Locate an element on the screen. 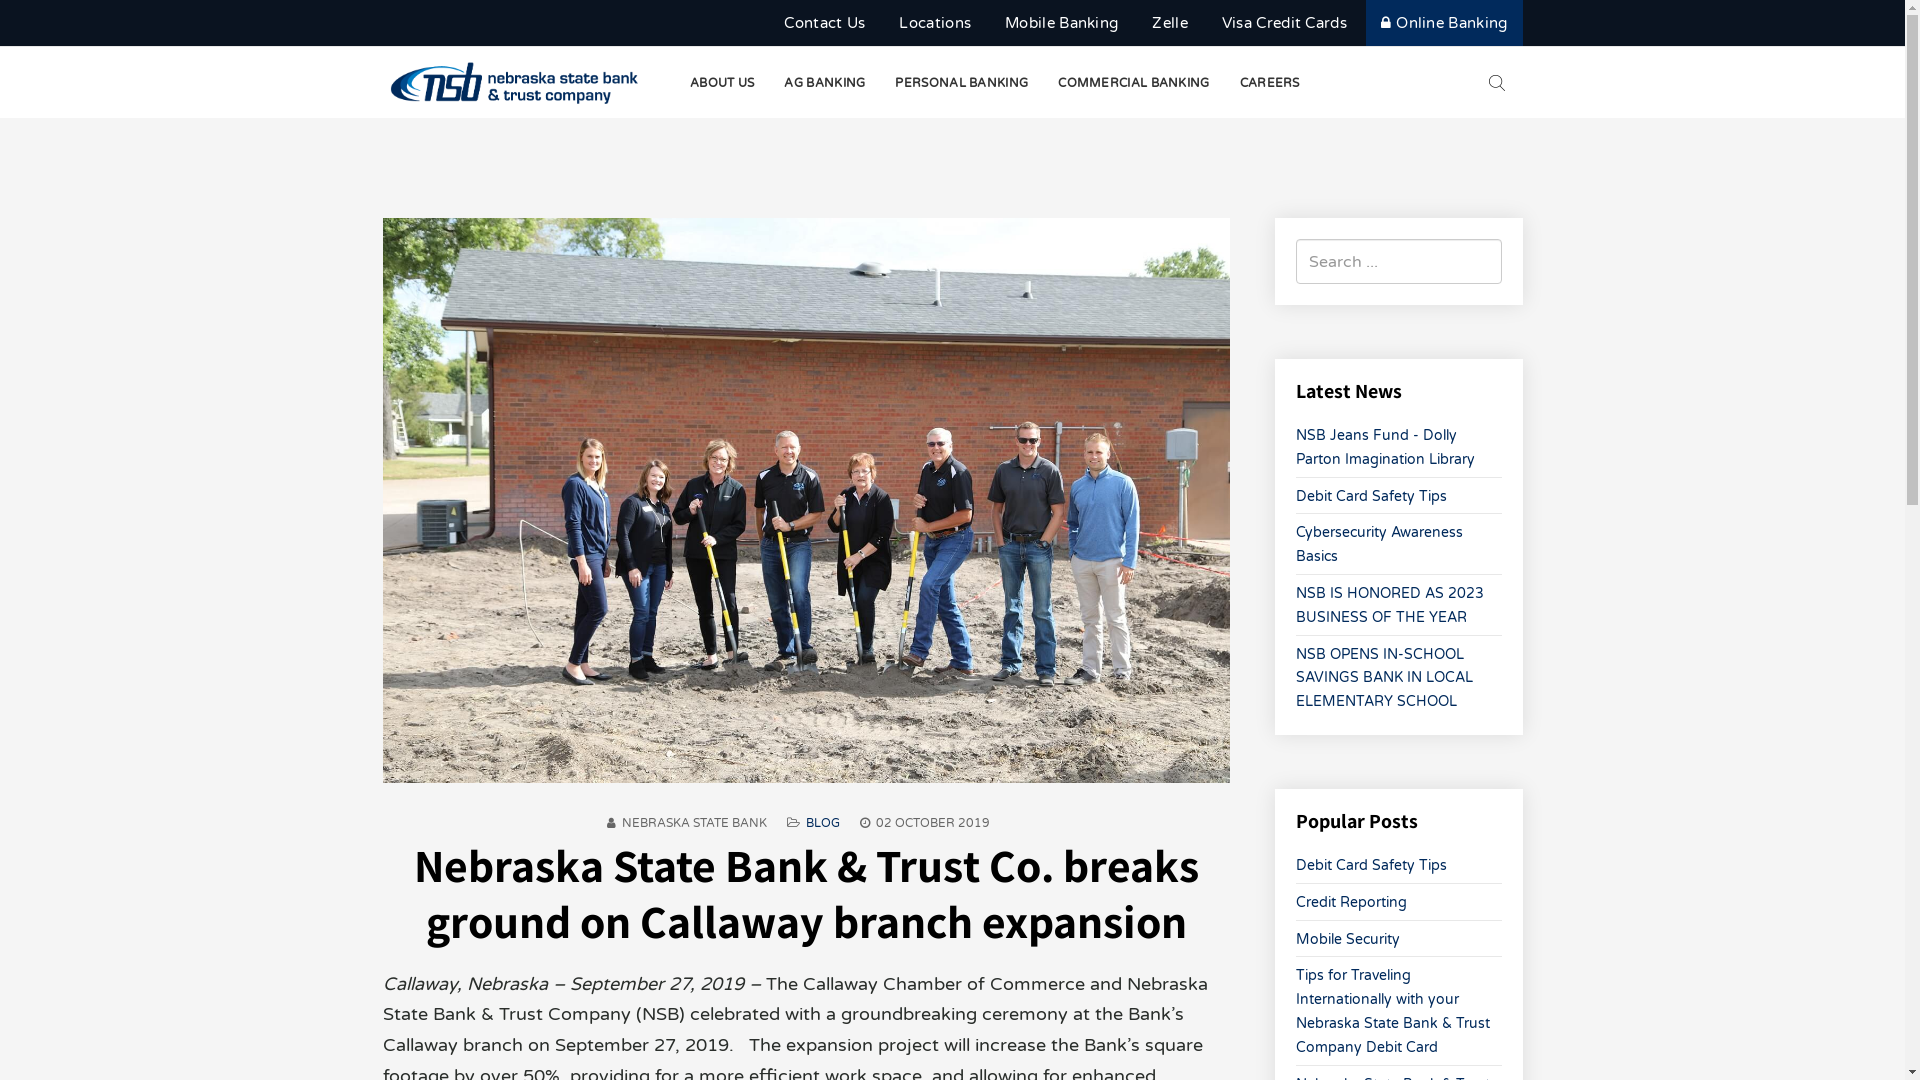 The width and height of the screenshot is (1920, 1080). AG BANKING is located at coordinates (824, 83).